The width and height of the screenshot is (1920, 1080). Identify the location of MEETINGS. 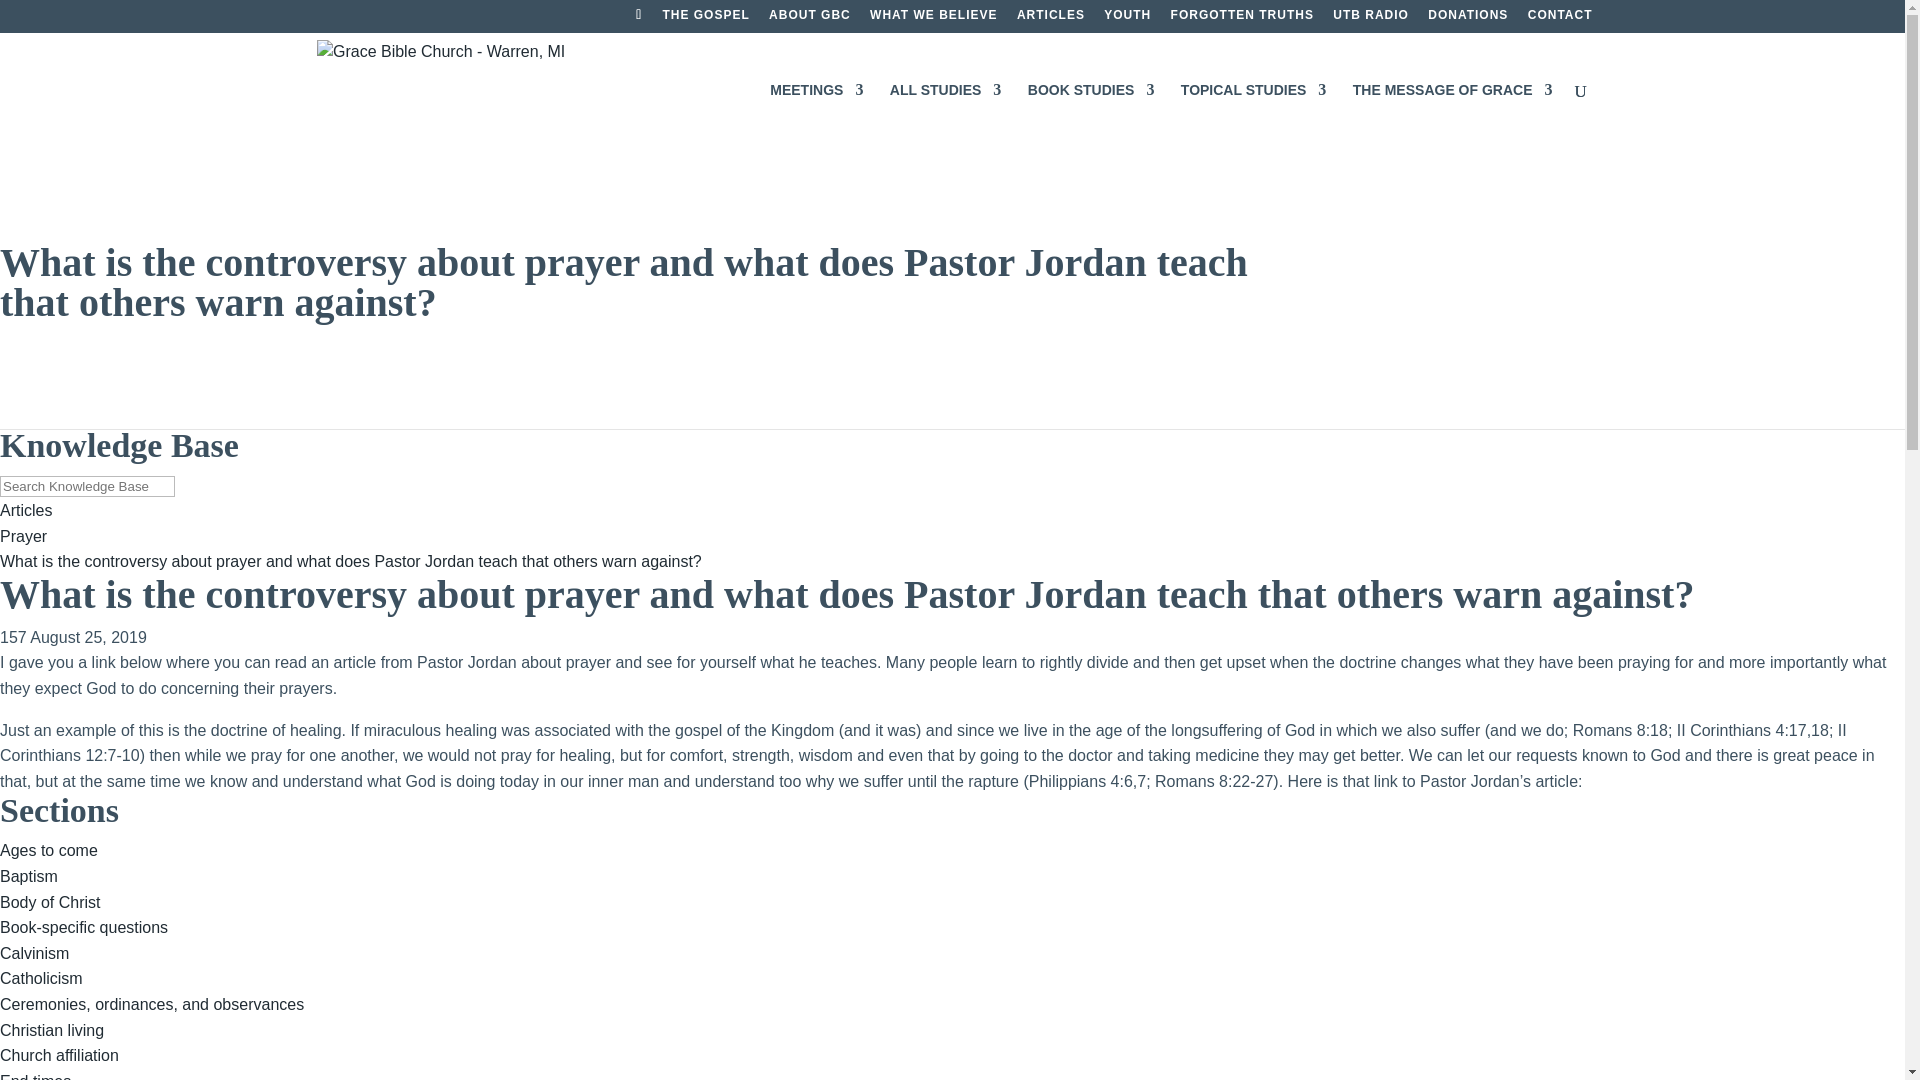
(816, 114).